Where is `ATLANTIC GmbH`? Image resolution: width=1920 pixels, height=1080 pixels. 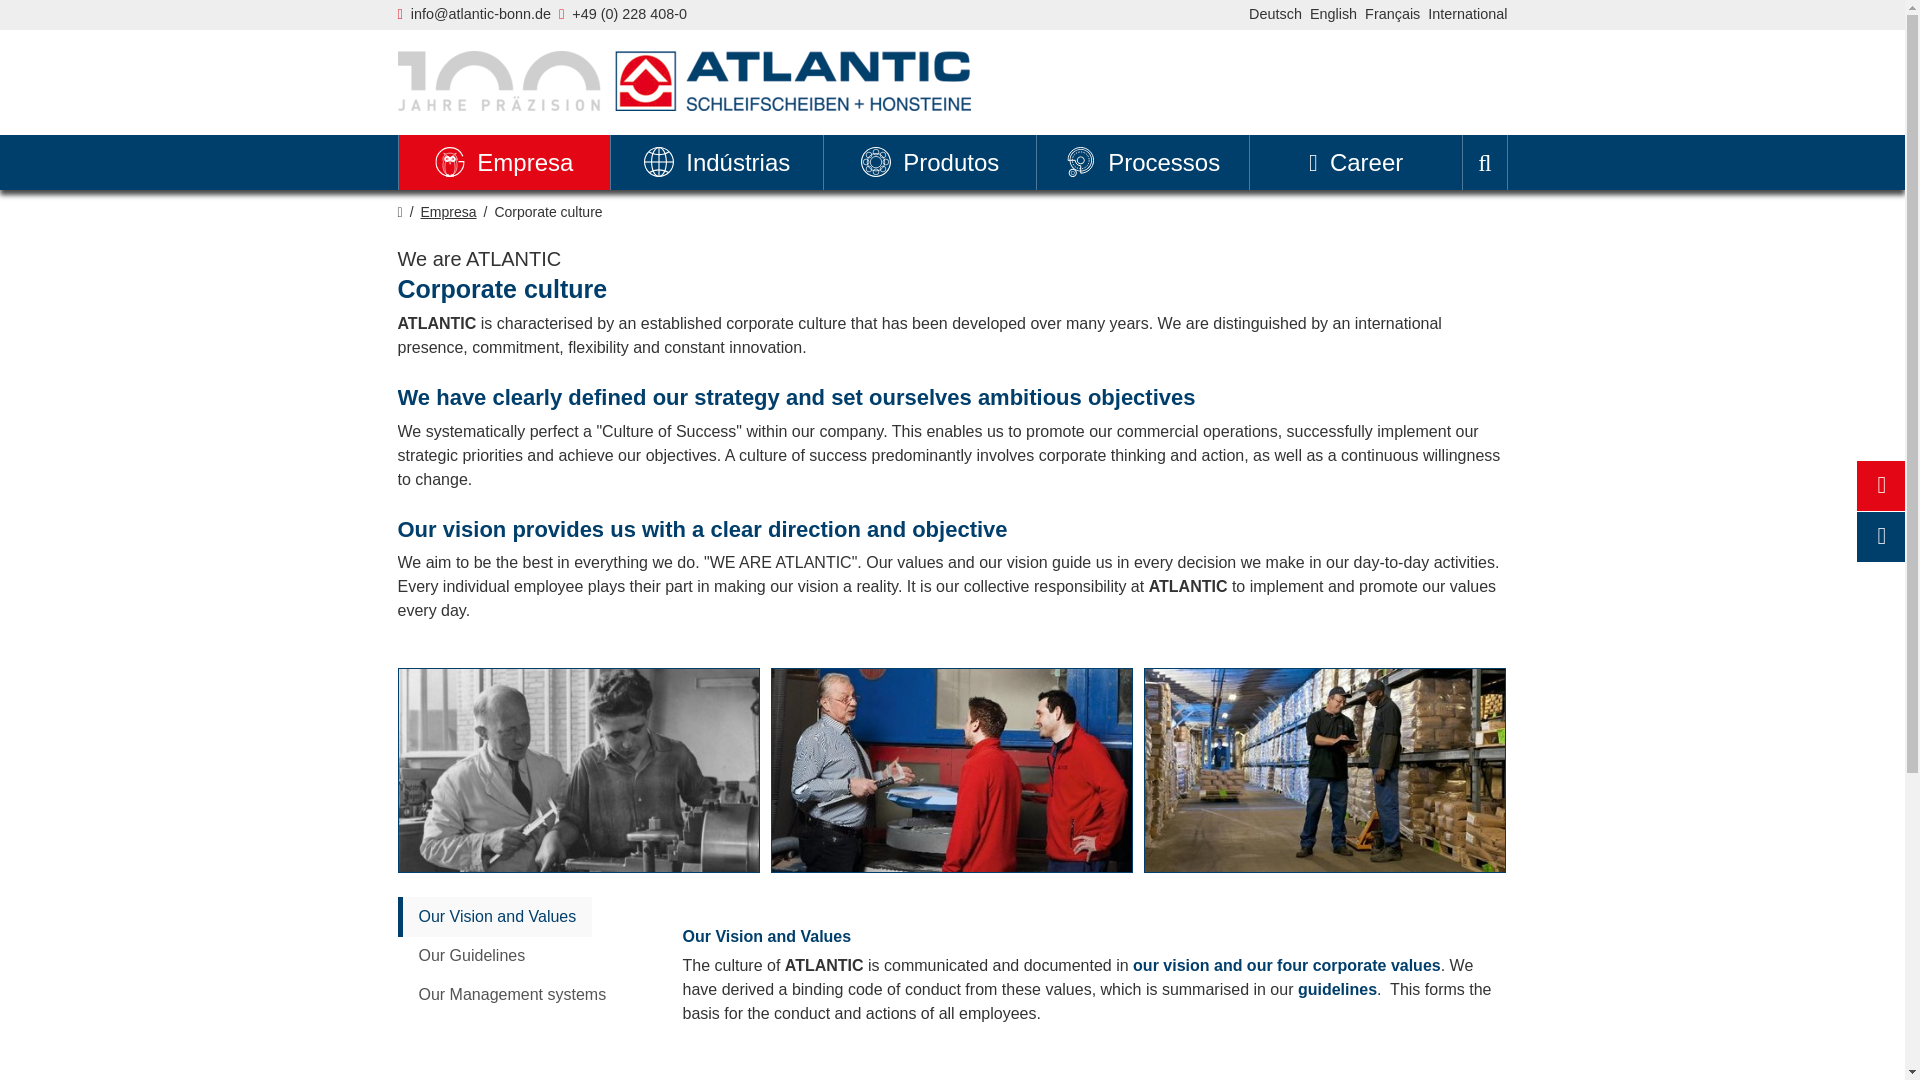
ATLANTIC GmbH is located at coordinates (684, 80).